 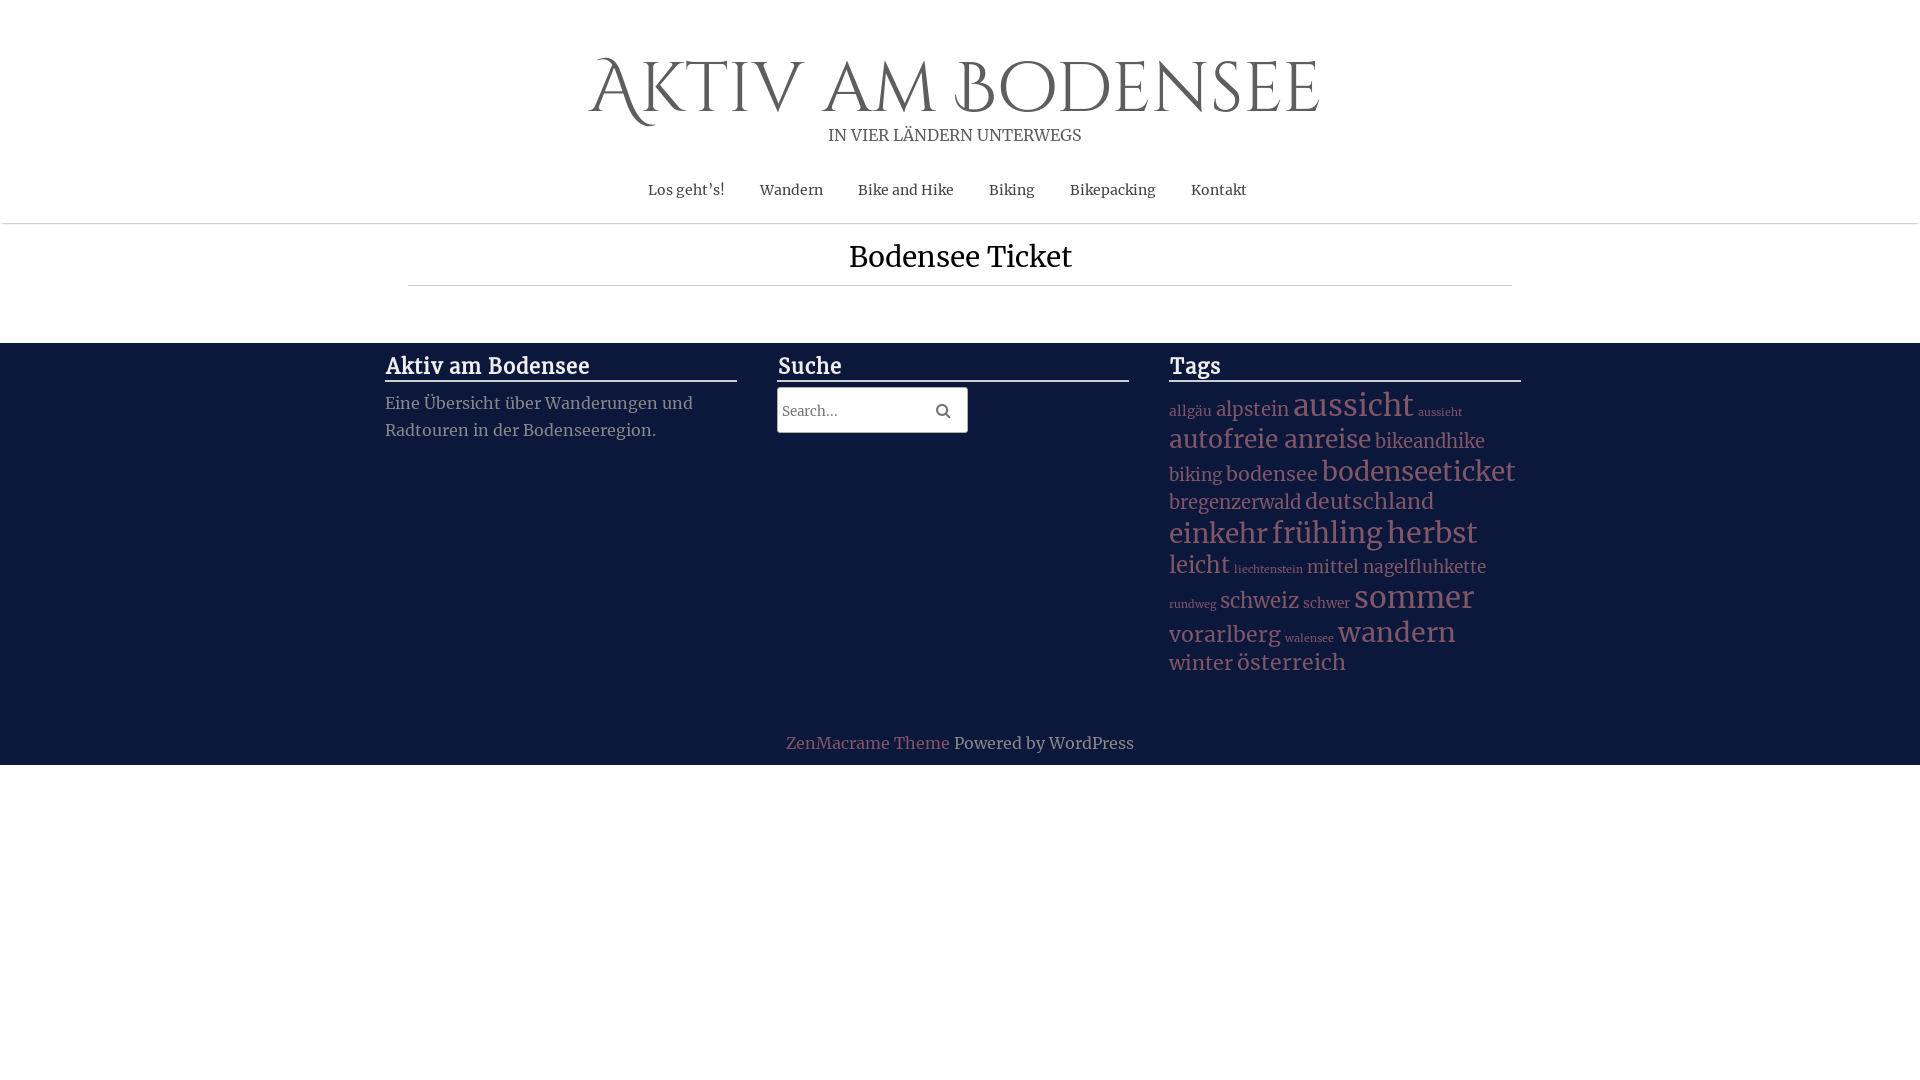 What do you see at coordinates (1333, 567) in the screenshot?
I see `mittel` at bounding box center [1333, 567].